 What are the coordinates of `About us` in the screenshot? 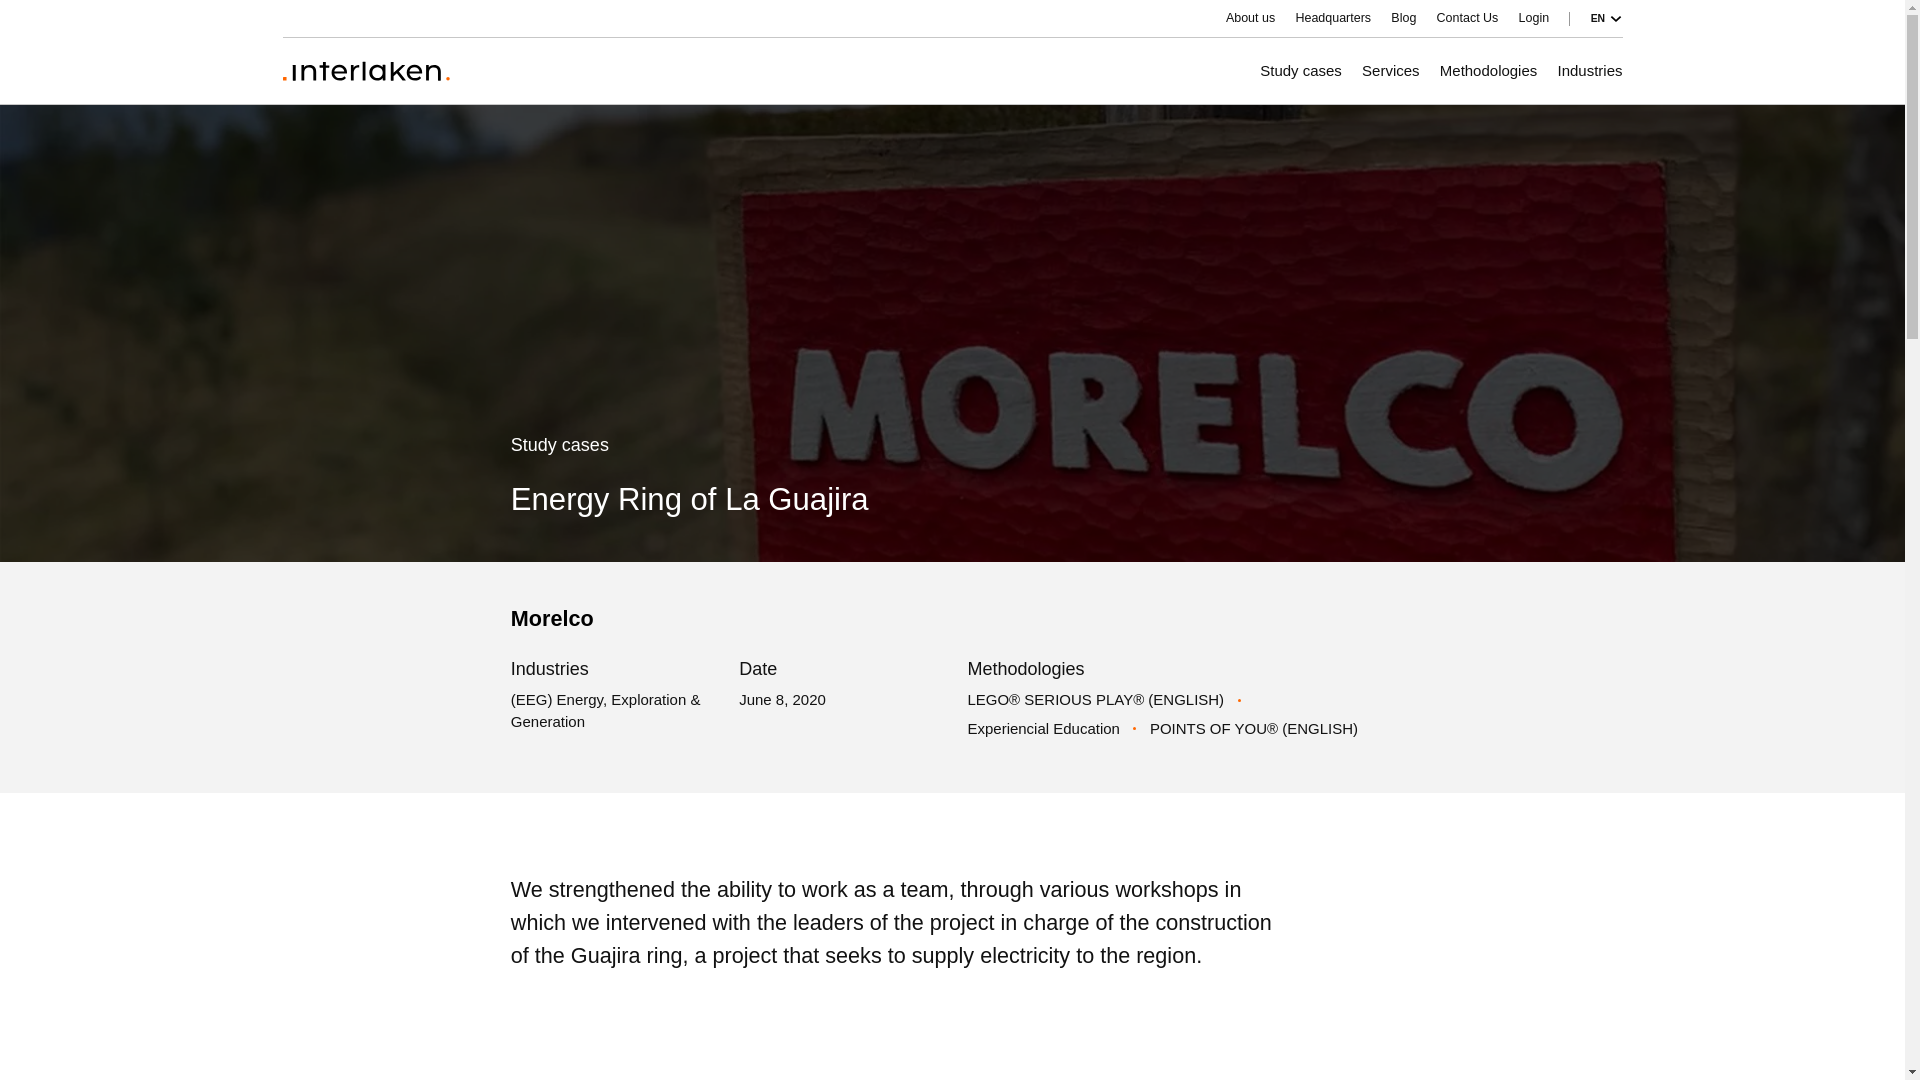 It's located at (1250, 18).